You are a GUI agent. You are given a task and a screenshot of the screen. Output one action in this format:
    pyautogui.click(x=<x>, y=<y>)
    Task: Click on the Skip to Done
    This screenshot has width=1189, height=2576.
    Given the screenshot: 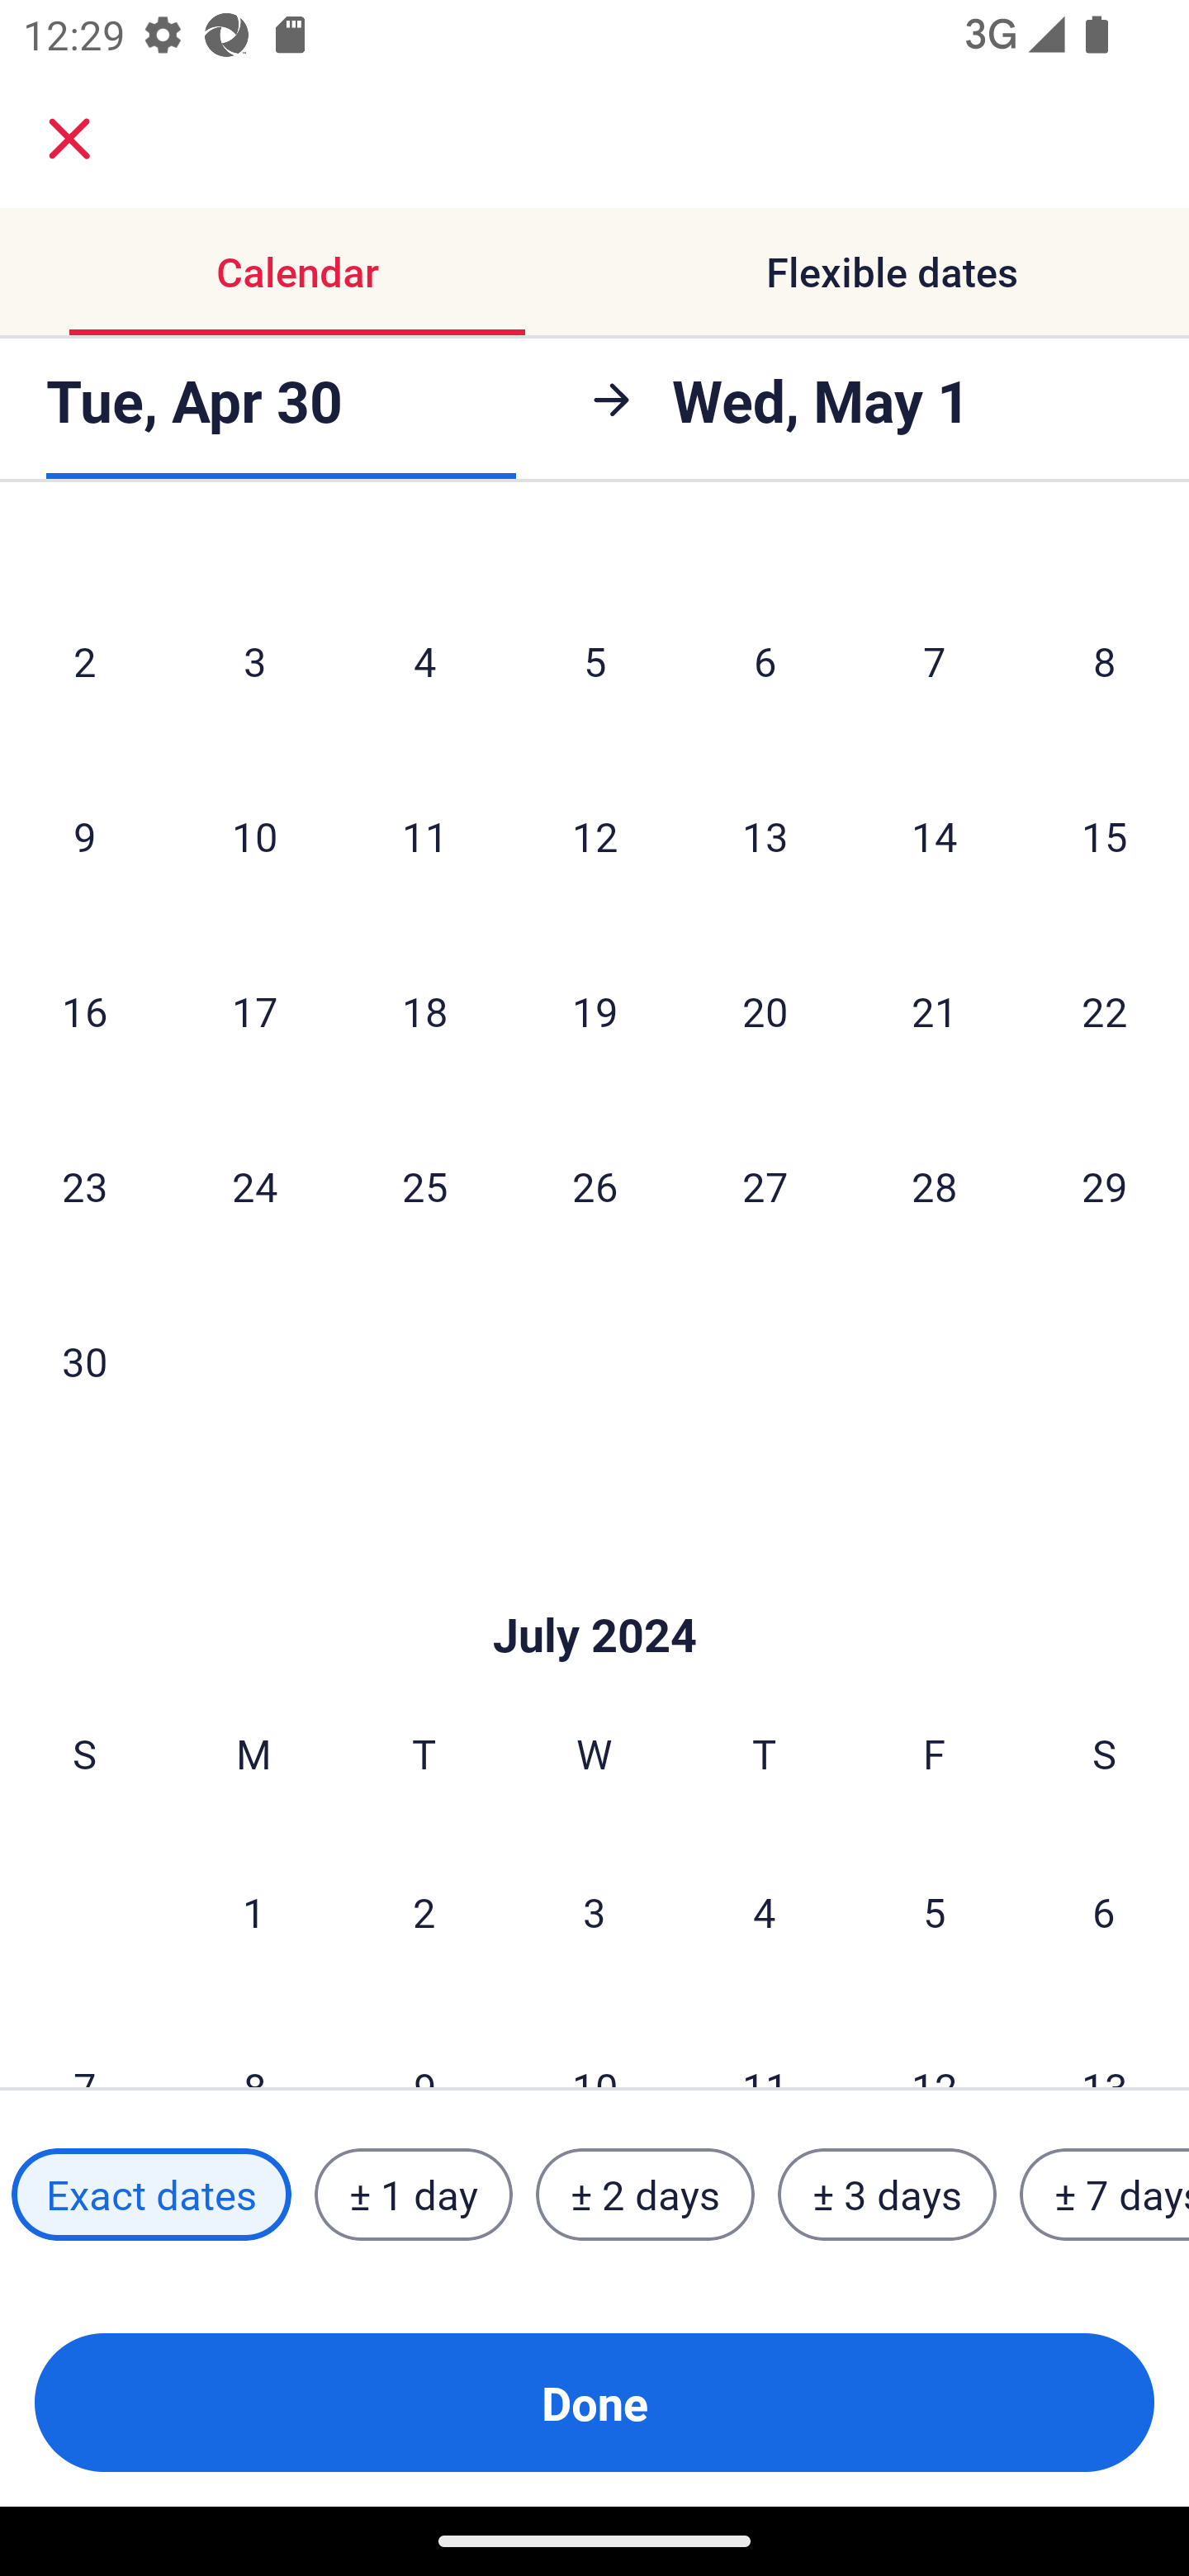 What is the action you would take?
    pyautogui.click(x=594, y=1587)
    